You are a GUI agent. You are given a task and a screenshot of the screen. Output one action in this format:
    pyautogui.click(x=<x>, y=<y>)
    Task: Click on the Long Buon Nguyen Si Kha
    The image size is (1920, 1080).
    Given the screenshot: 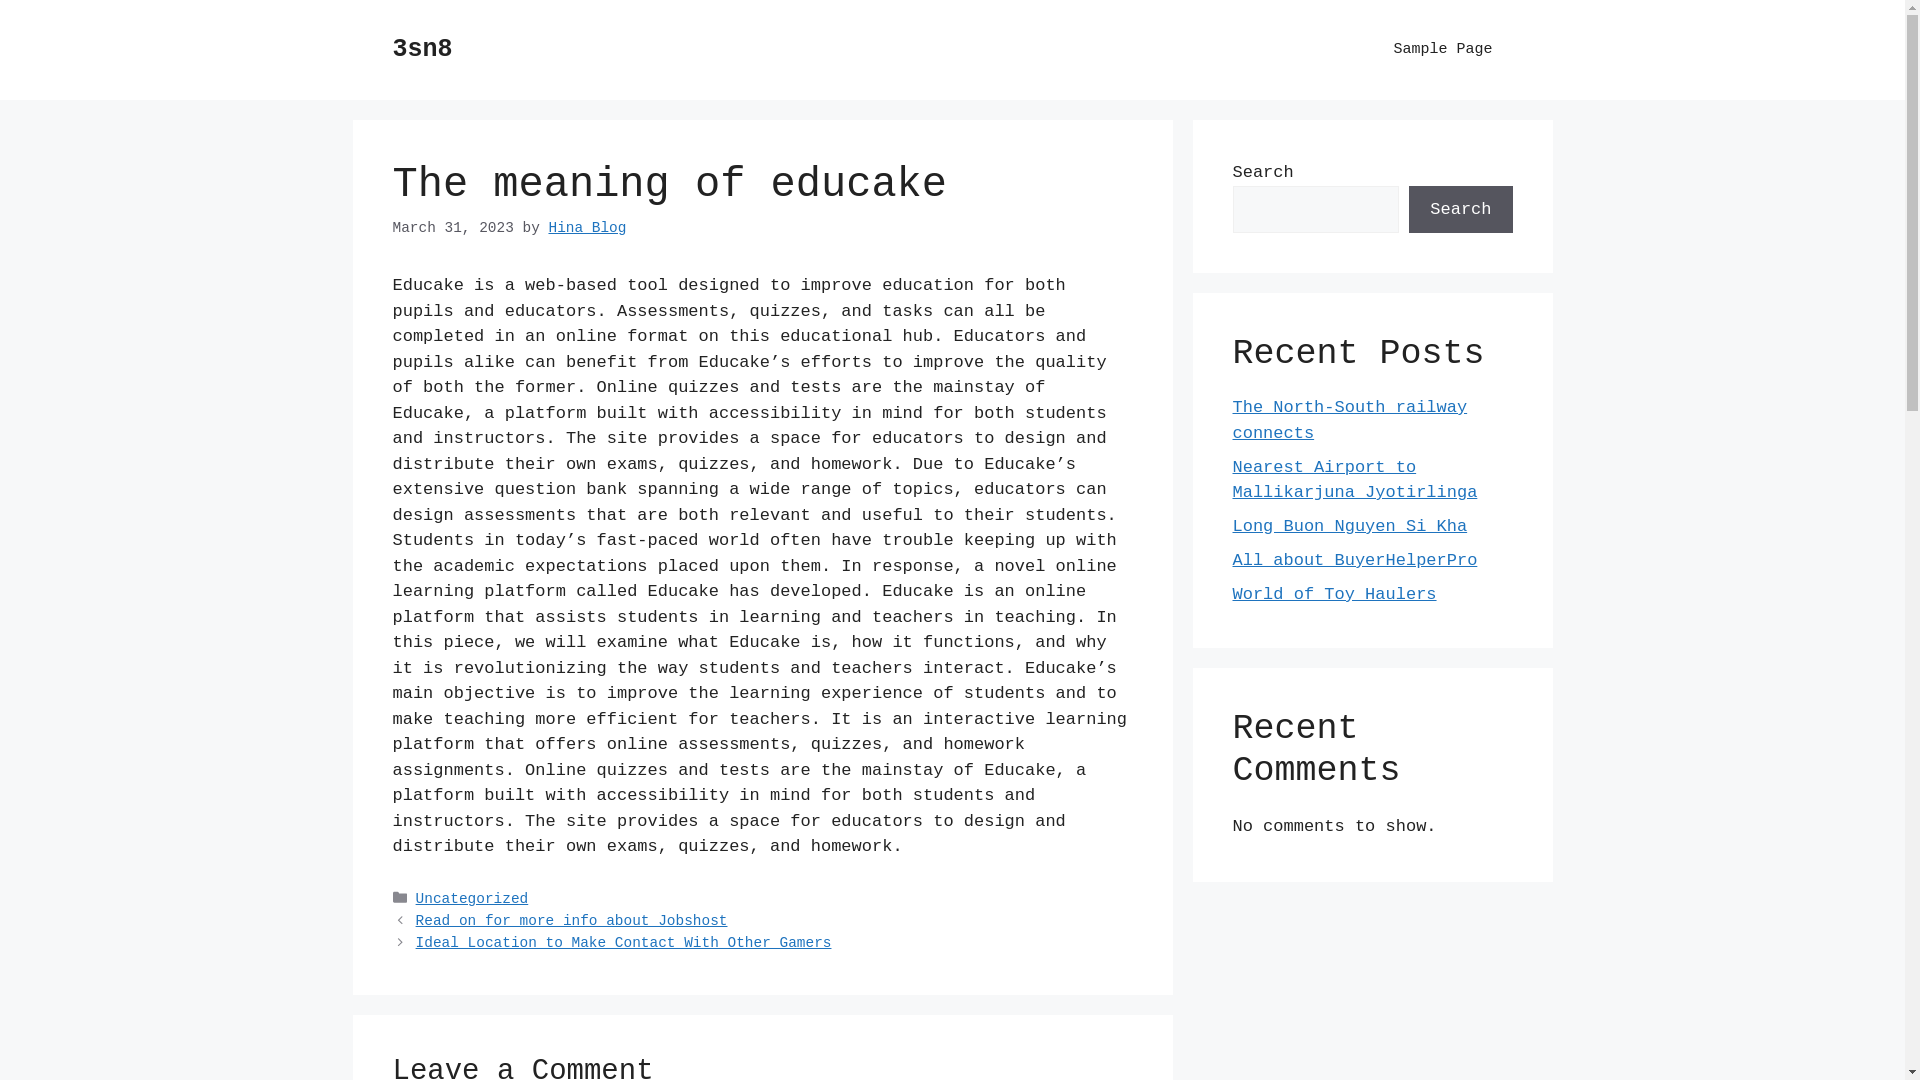 What is the action you would take?
    pyautogui.click(x=1350, y=526)
    